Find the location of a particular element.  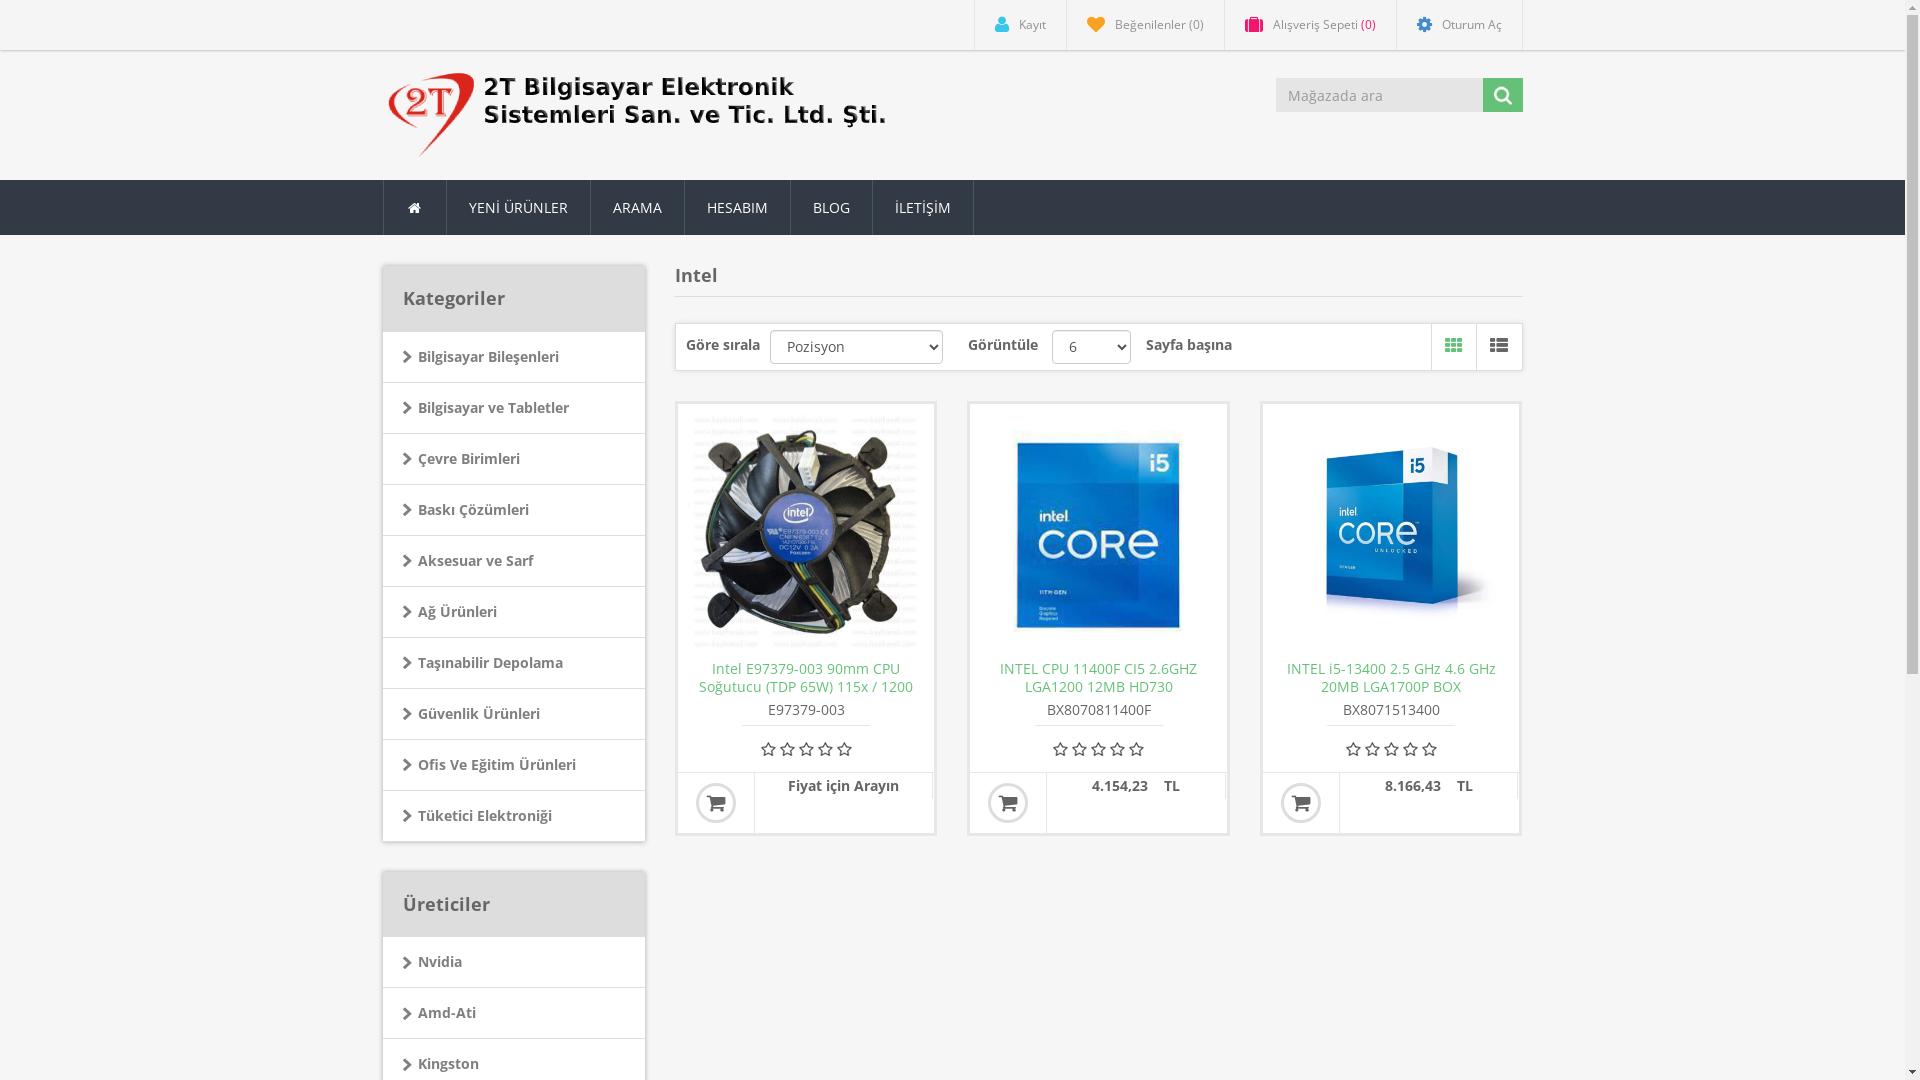

Nvidia is located at coordinates (514, 962).